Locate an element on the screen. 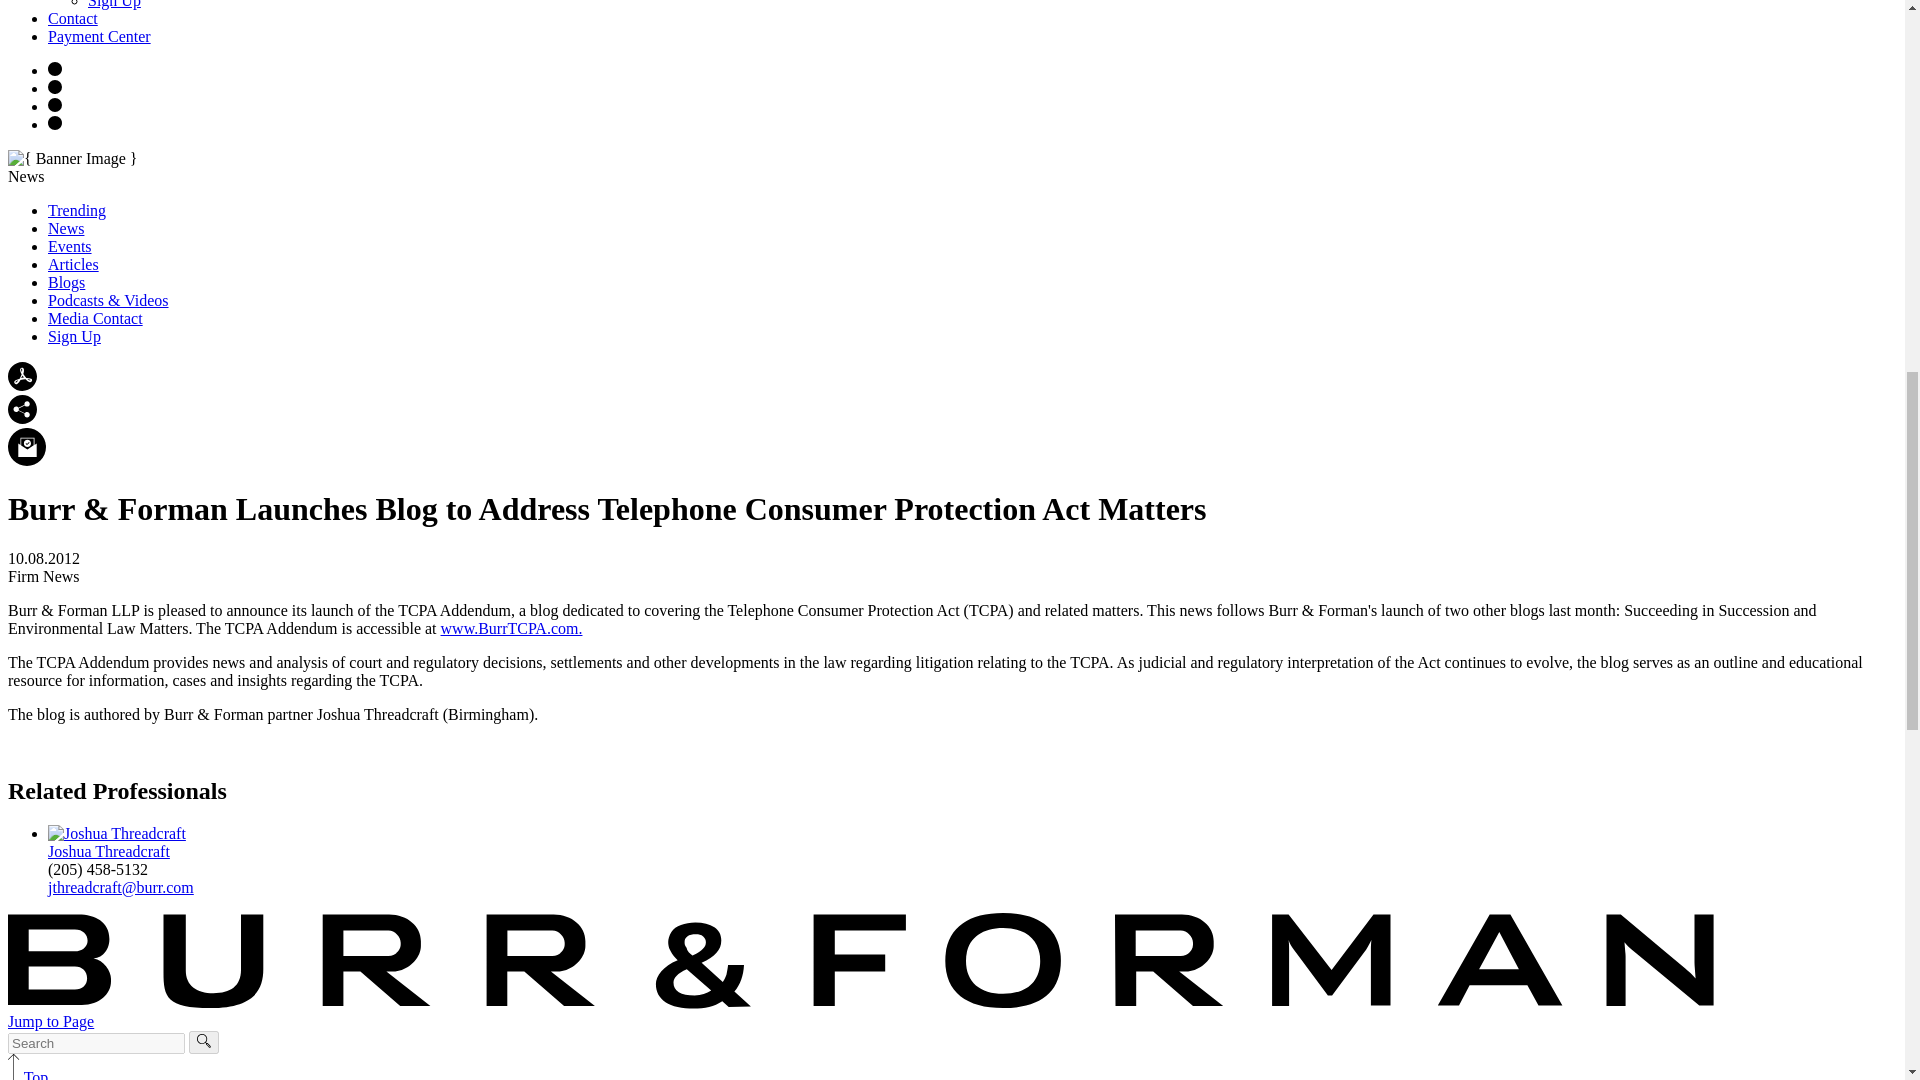 Image resolution: width=1920 pixels, height=1080 pixels. Share is located at coordinates (22, 410).